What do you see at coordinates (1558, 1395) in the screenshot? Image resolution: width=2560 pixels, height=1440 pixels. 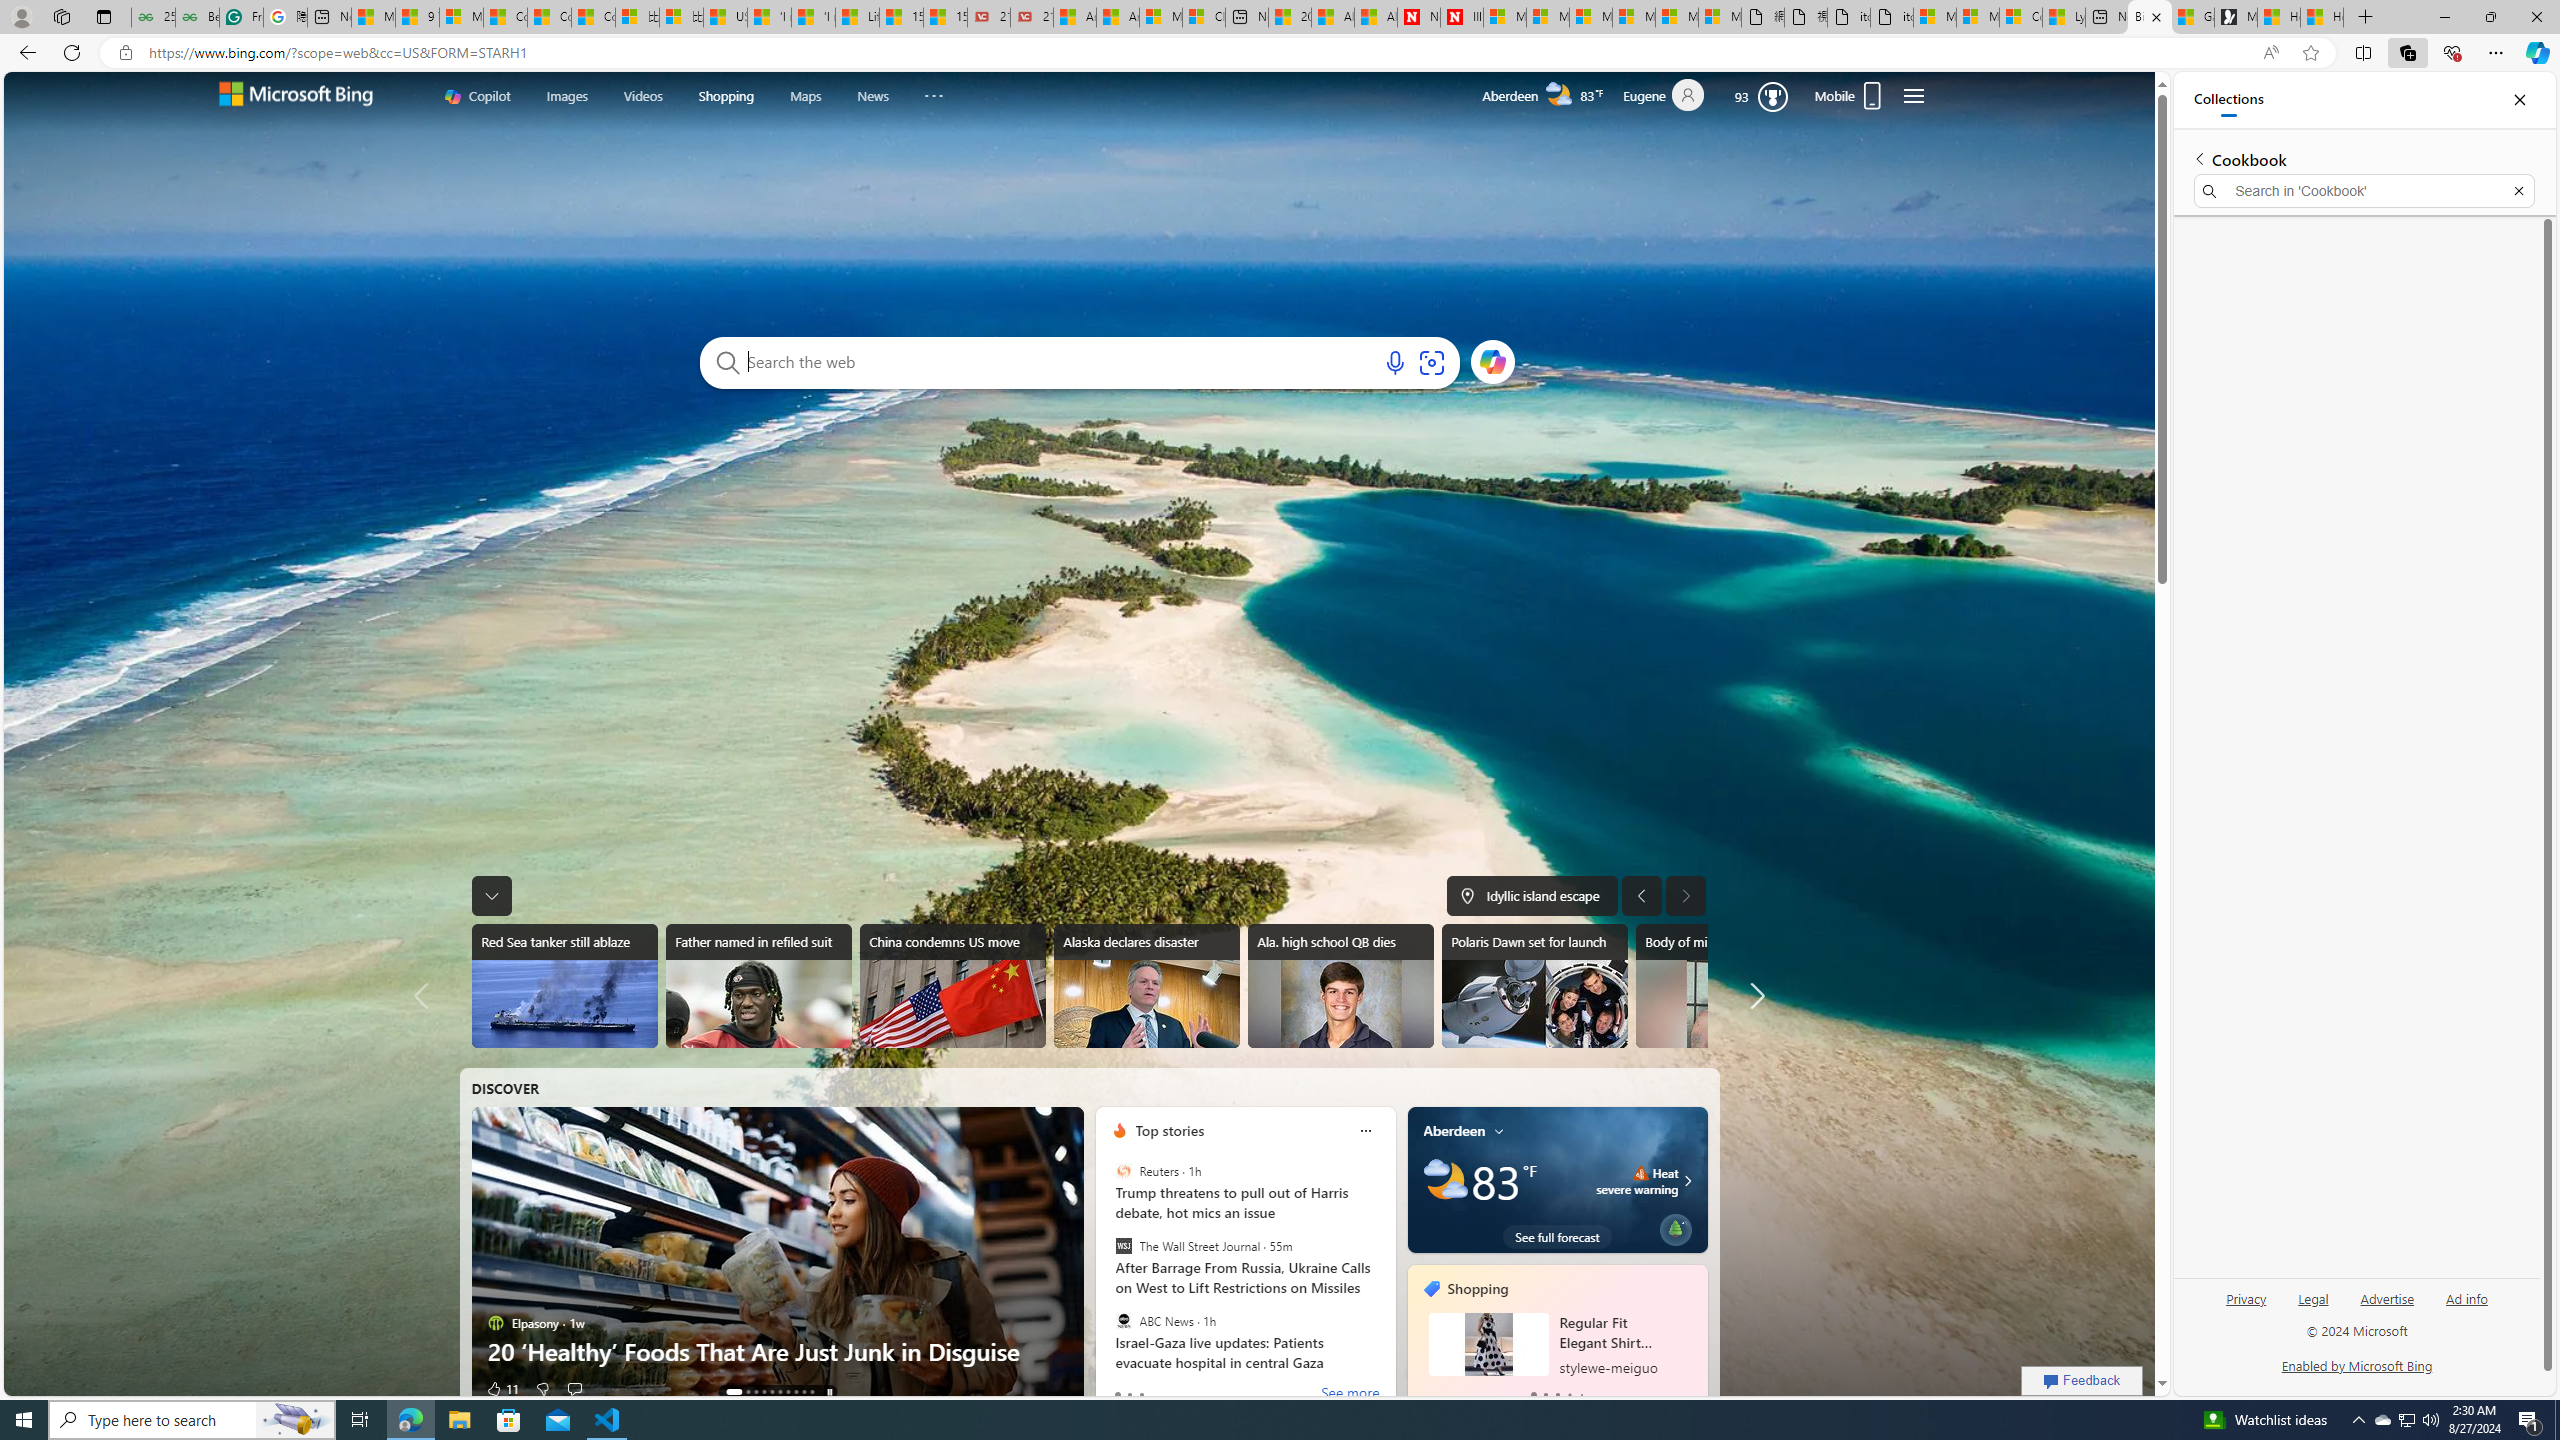 I see `tab-2` at bounding box center [1558, 1395].